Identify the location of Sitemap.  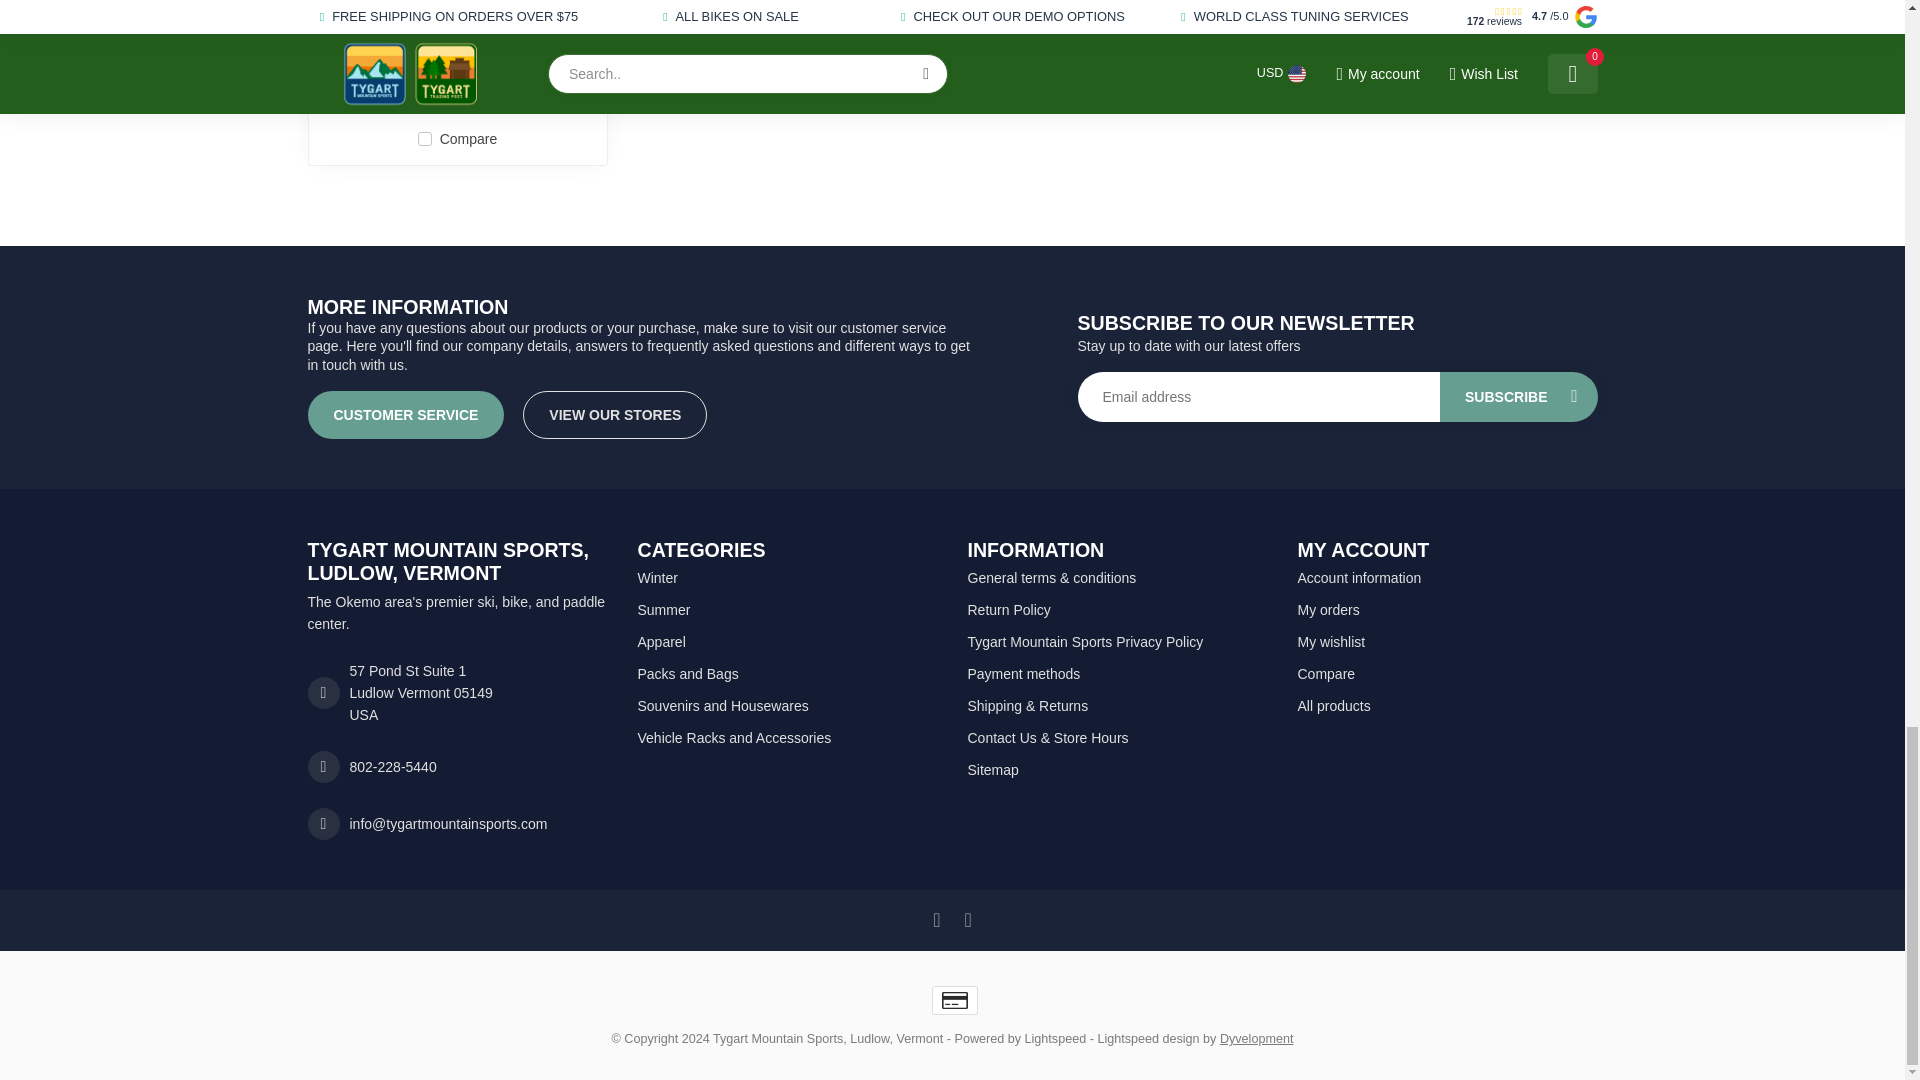
(1117, 770).